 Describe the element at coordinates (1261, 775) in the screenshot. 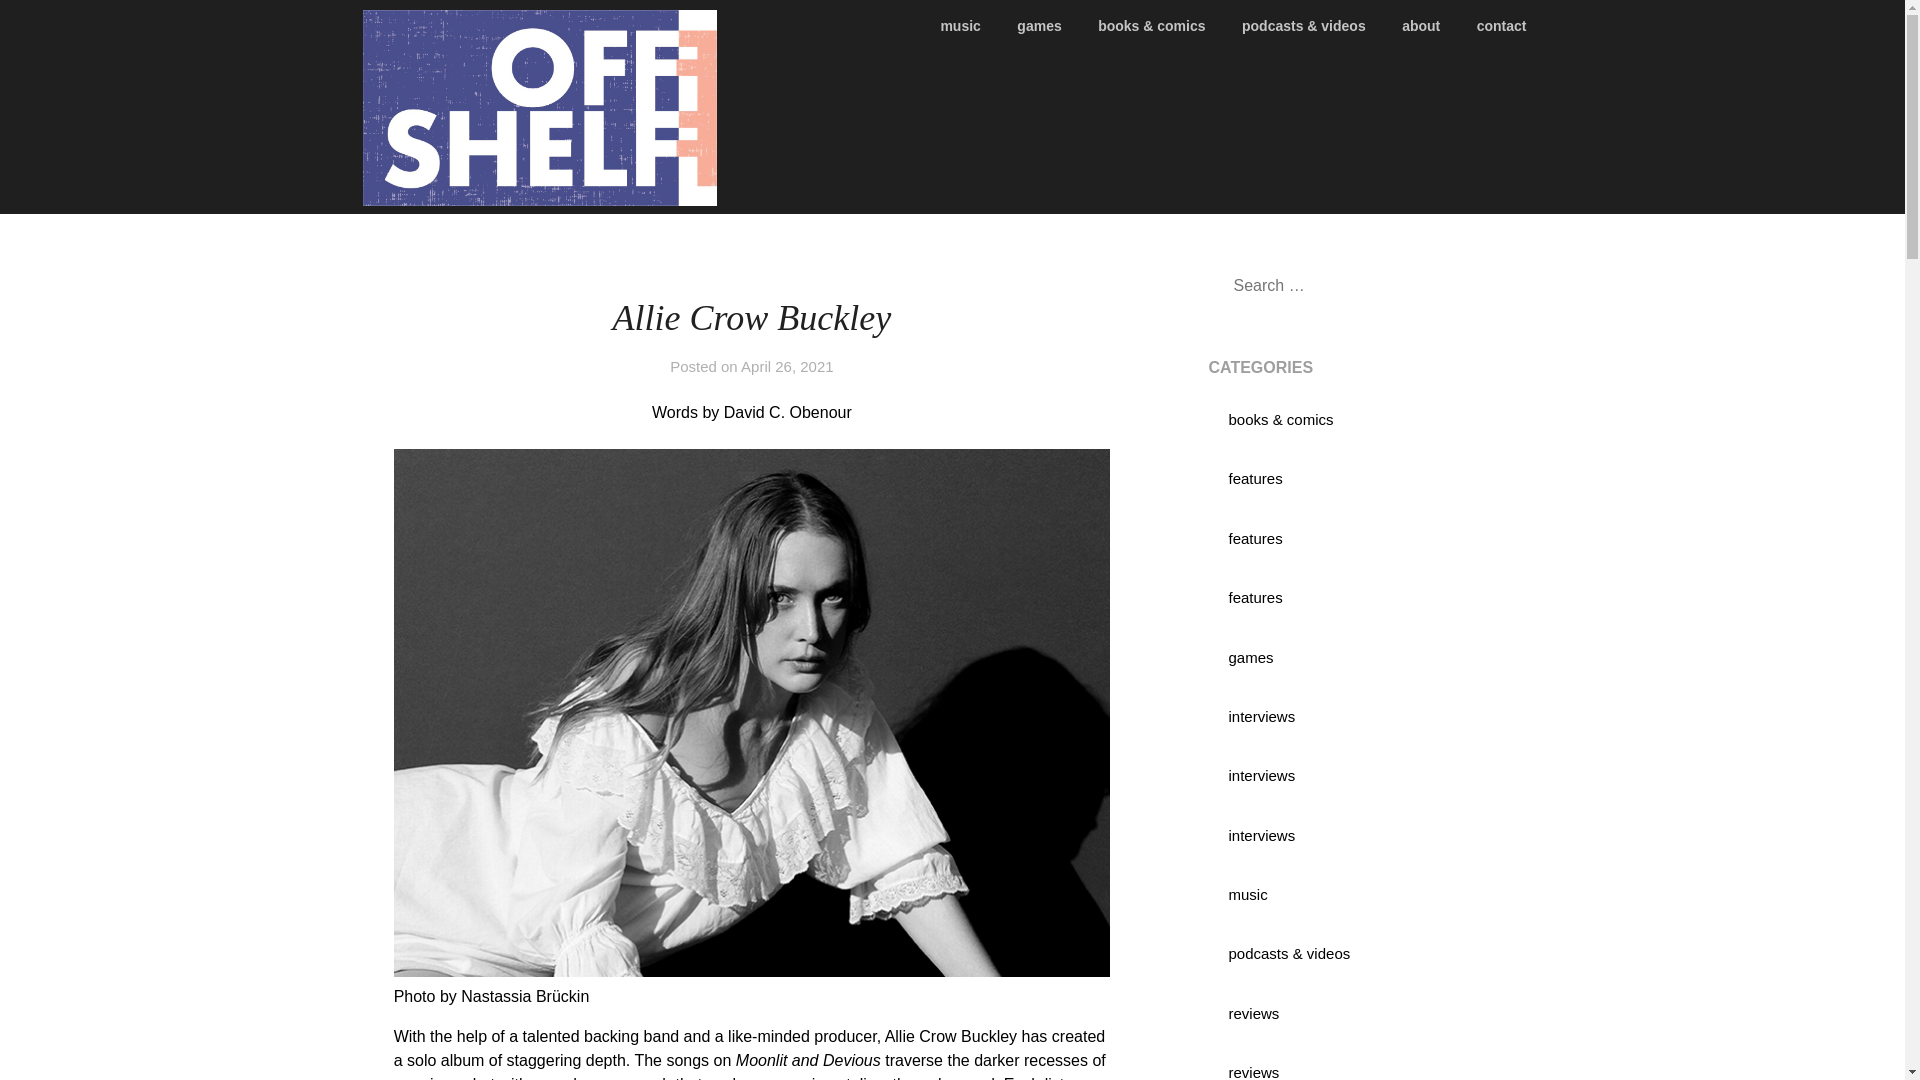

I see `interviews` at that location.